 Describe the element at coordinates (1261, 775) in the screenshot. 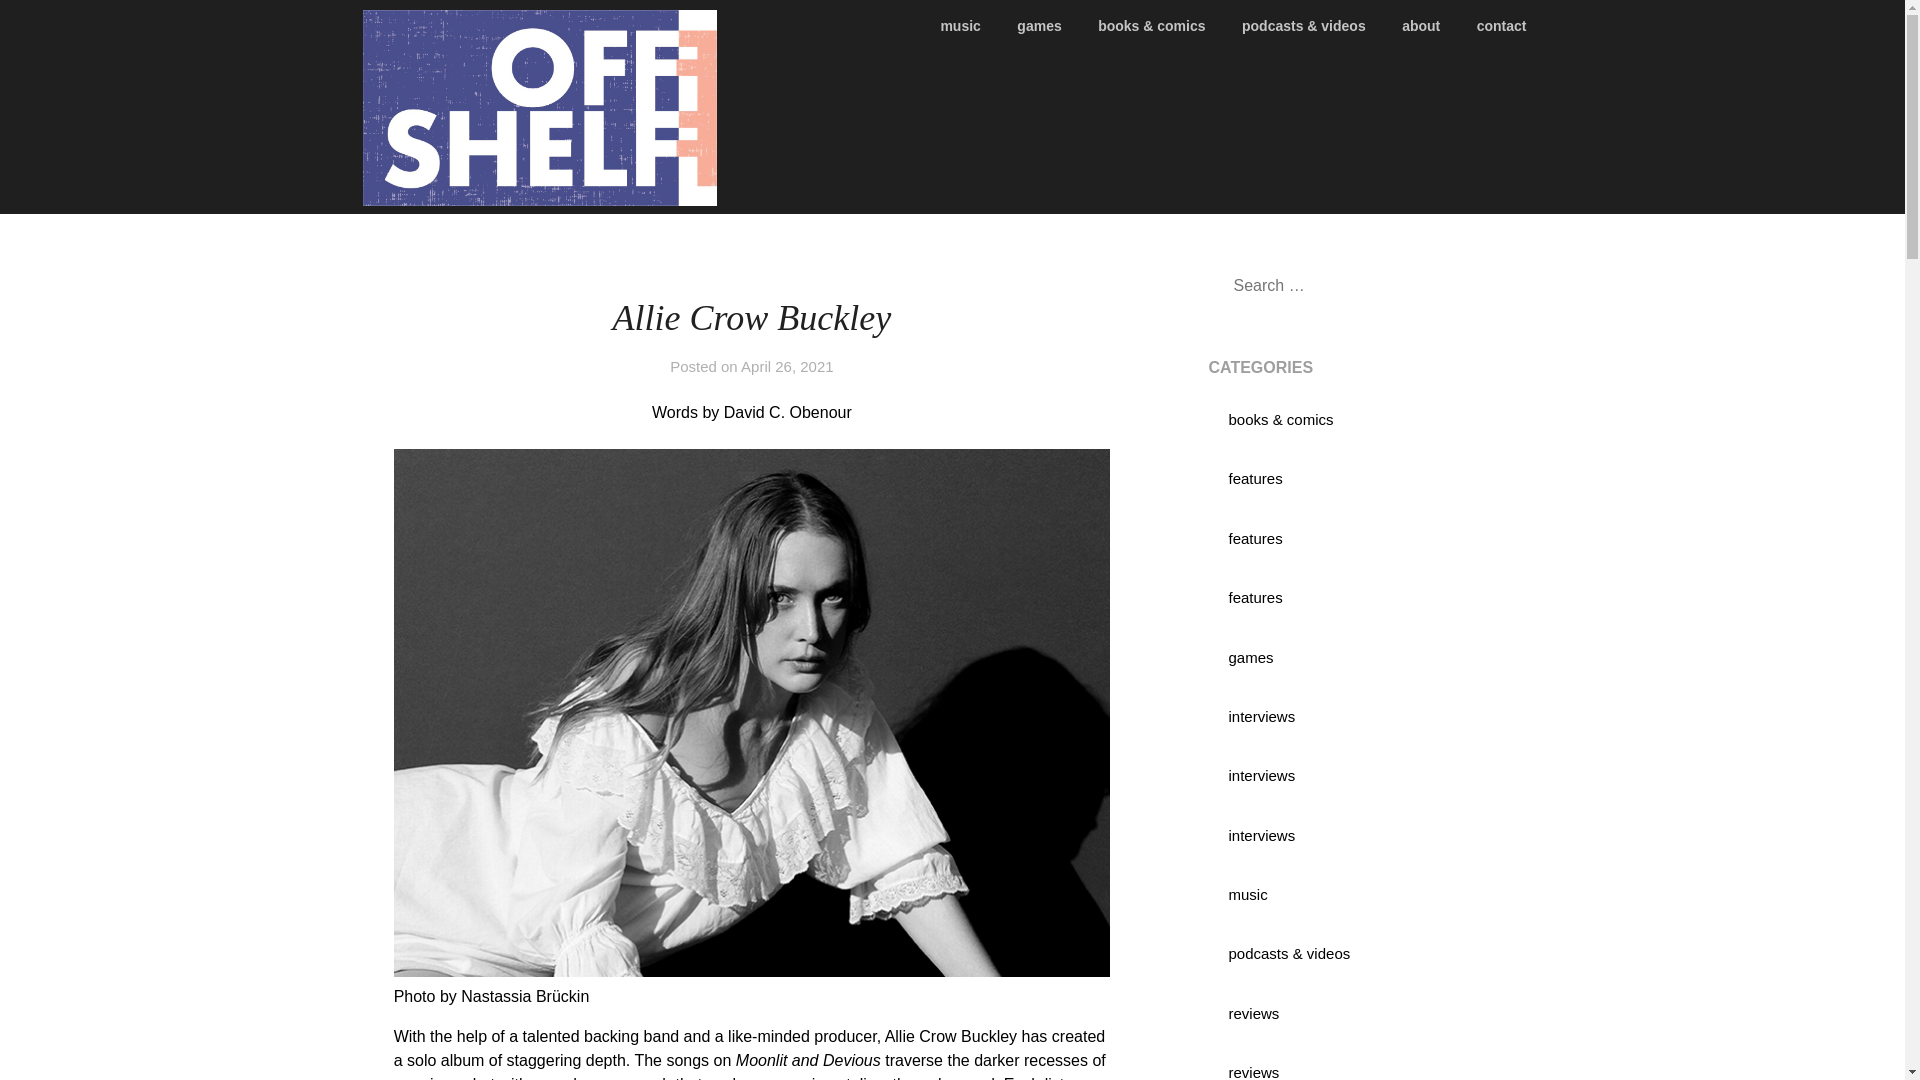

I see `interviews` at that location.